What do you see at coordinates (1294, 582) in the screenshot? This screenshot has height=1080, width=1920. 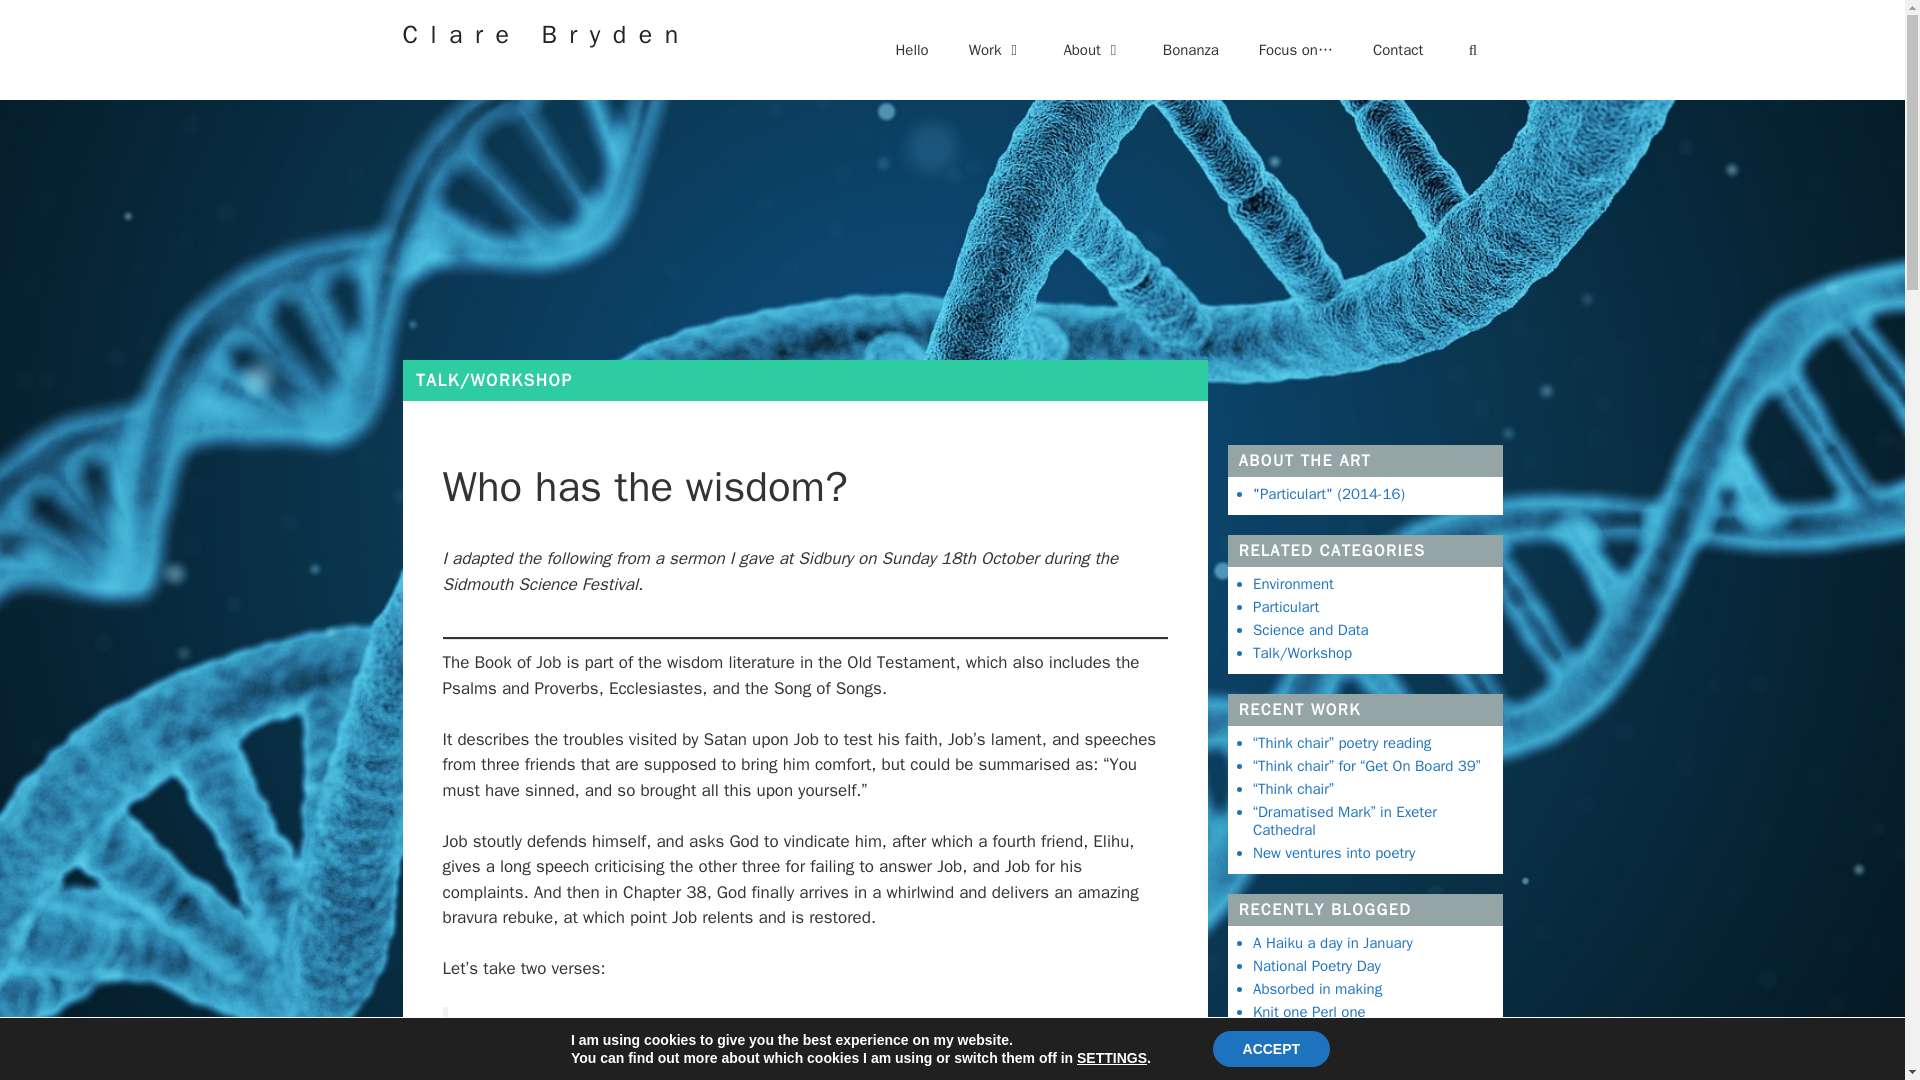 I see `Environment` at bounding box center [1294, 582].